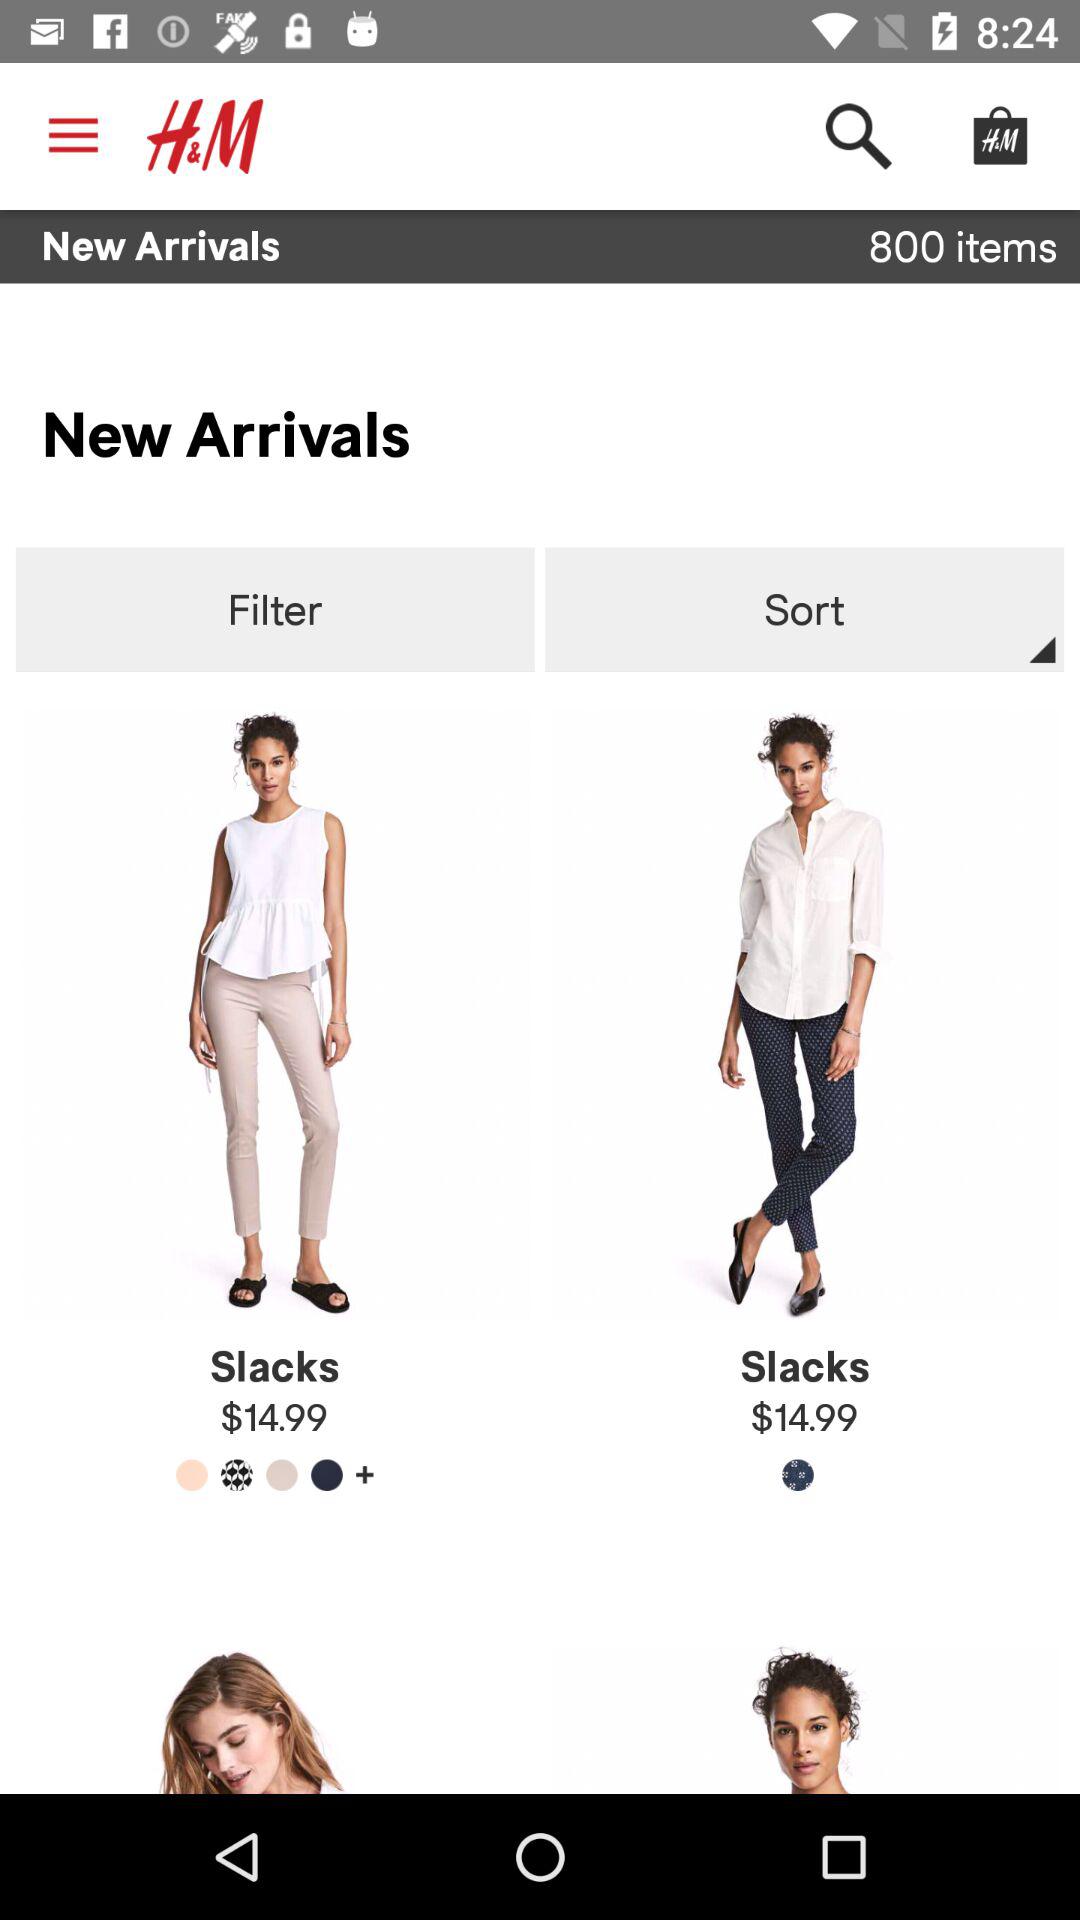 The image size is (1080, 1920). What do you see at coordinates (73, 136) in the screenshot?
I see `press the icon above the new arrivals icon` at bounding box center [73, 136].